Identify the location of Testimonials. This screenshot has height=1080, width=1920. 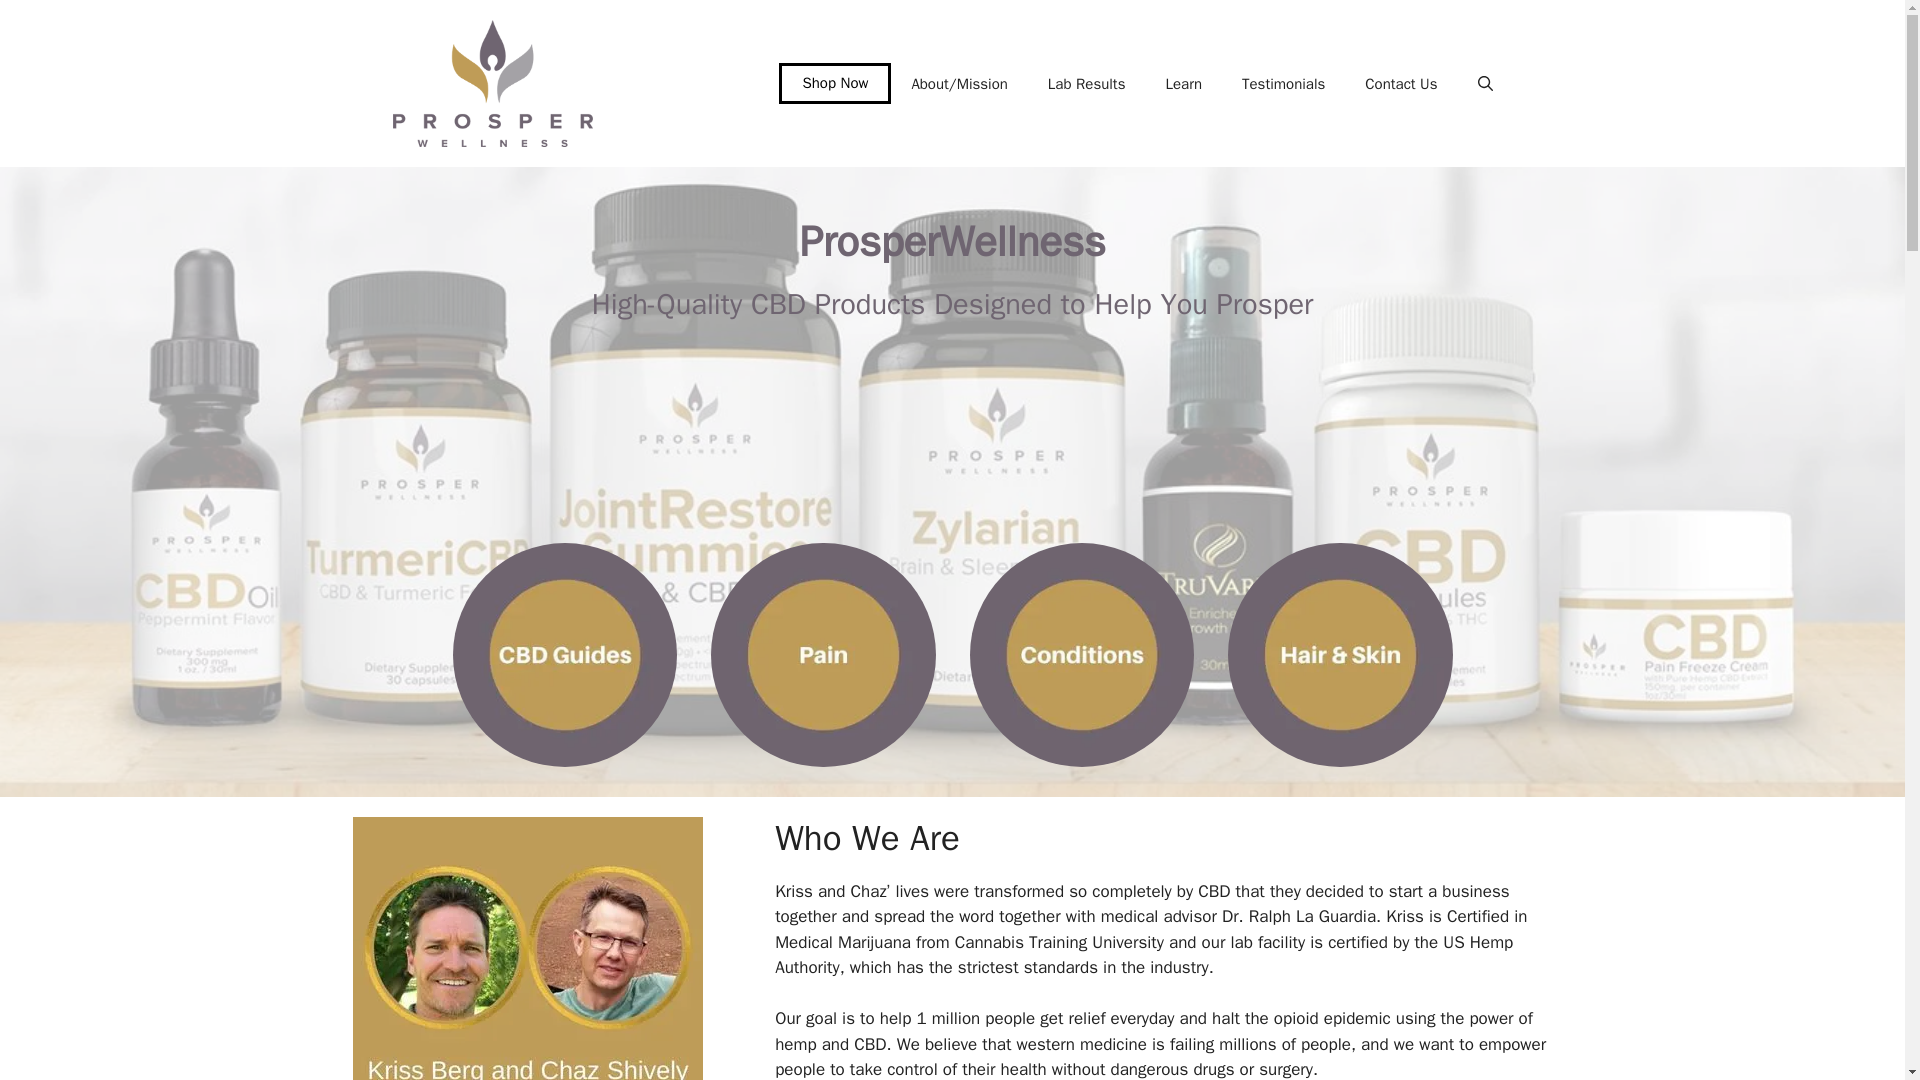
(1283, 84).